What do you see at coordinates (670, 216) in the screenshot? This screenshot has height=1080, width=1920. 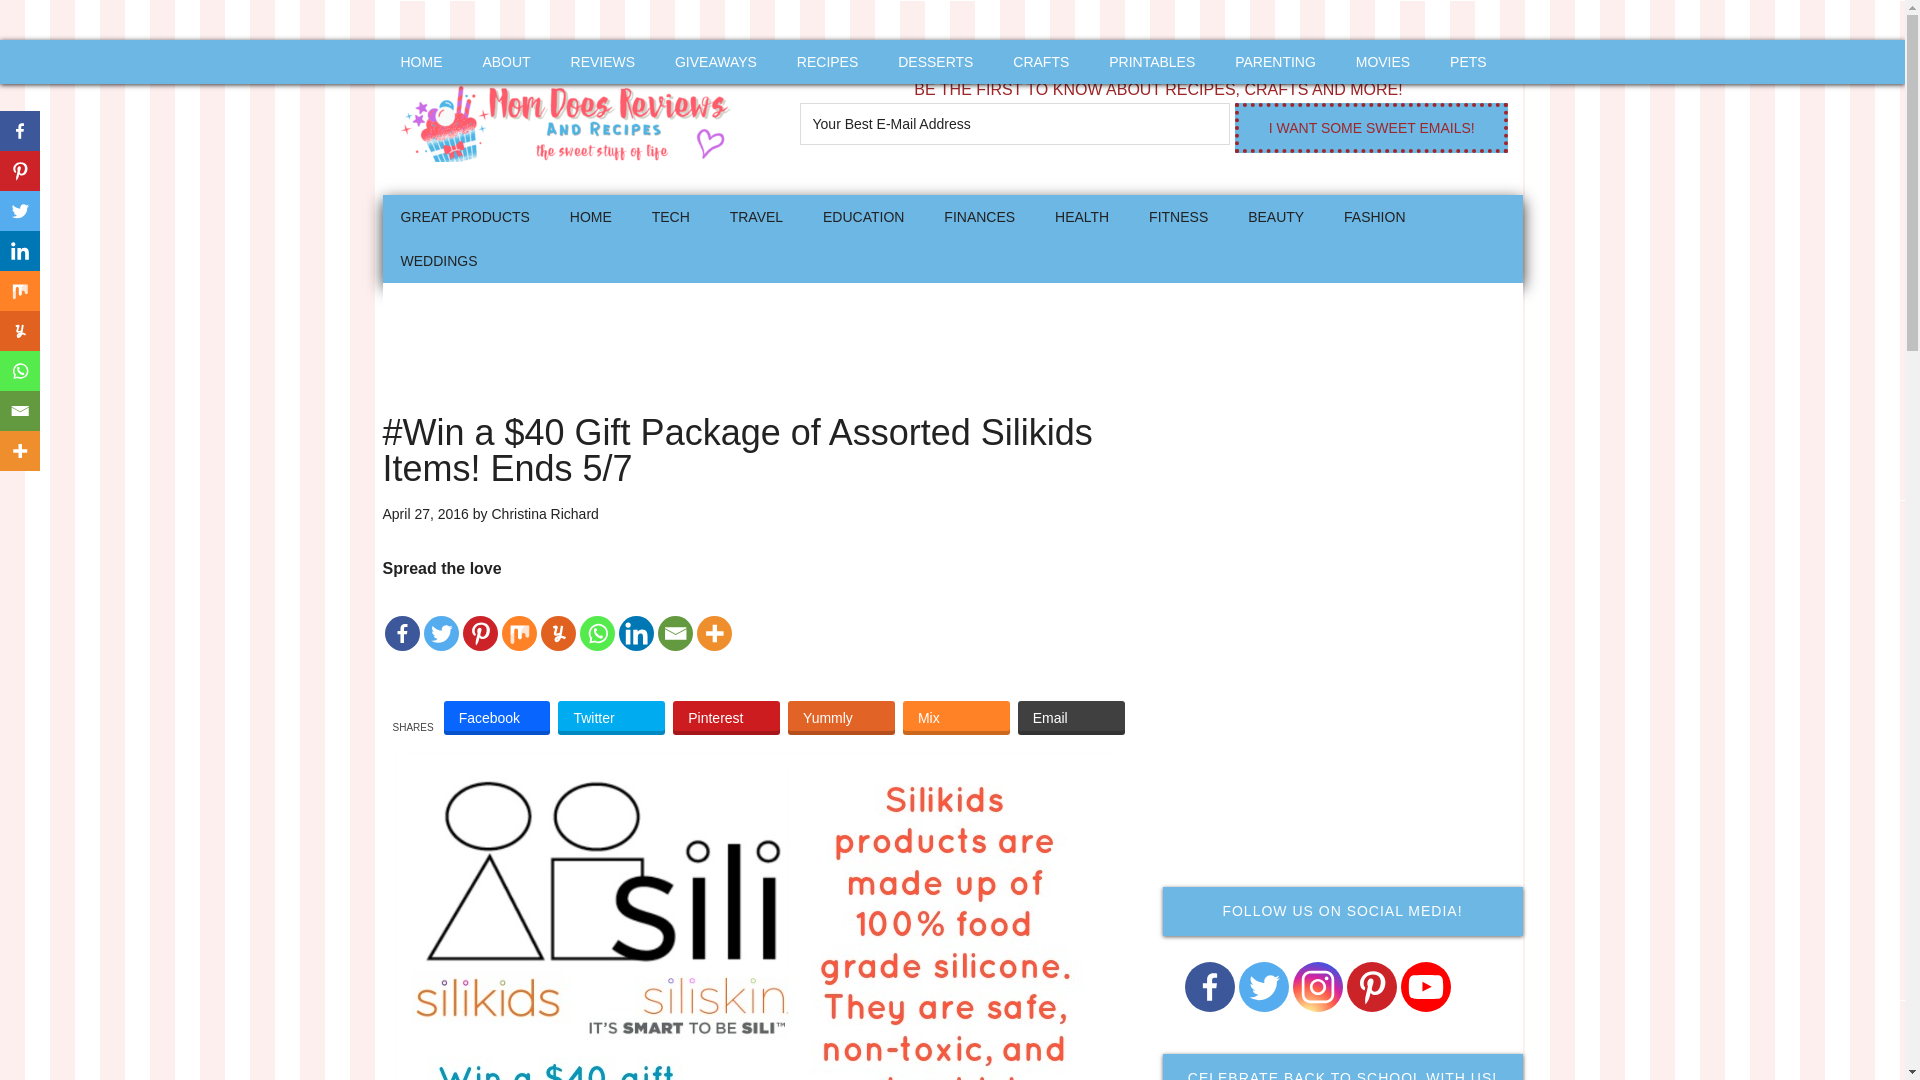 I see `TECH` at bounding box center [670, 216].